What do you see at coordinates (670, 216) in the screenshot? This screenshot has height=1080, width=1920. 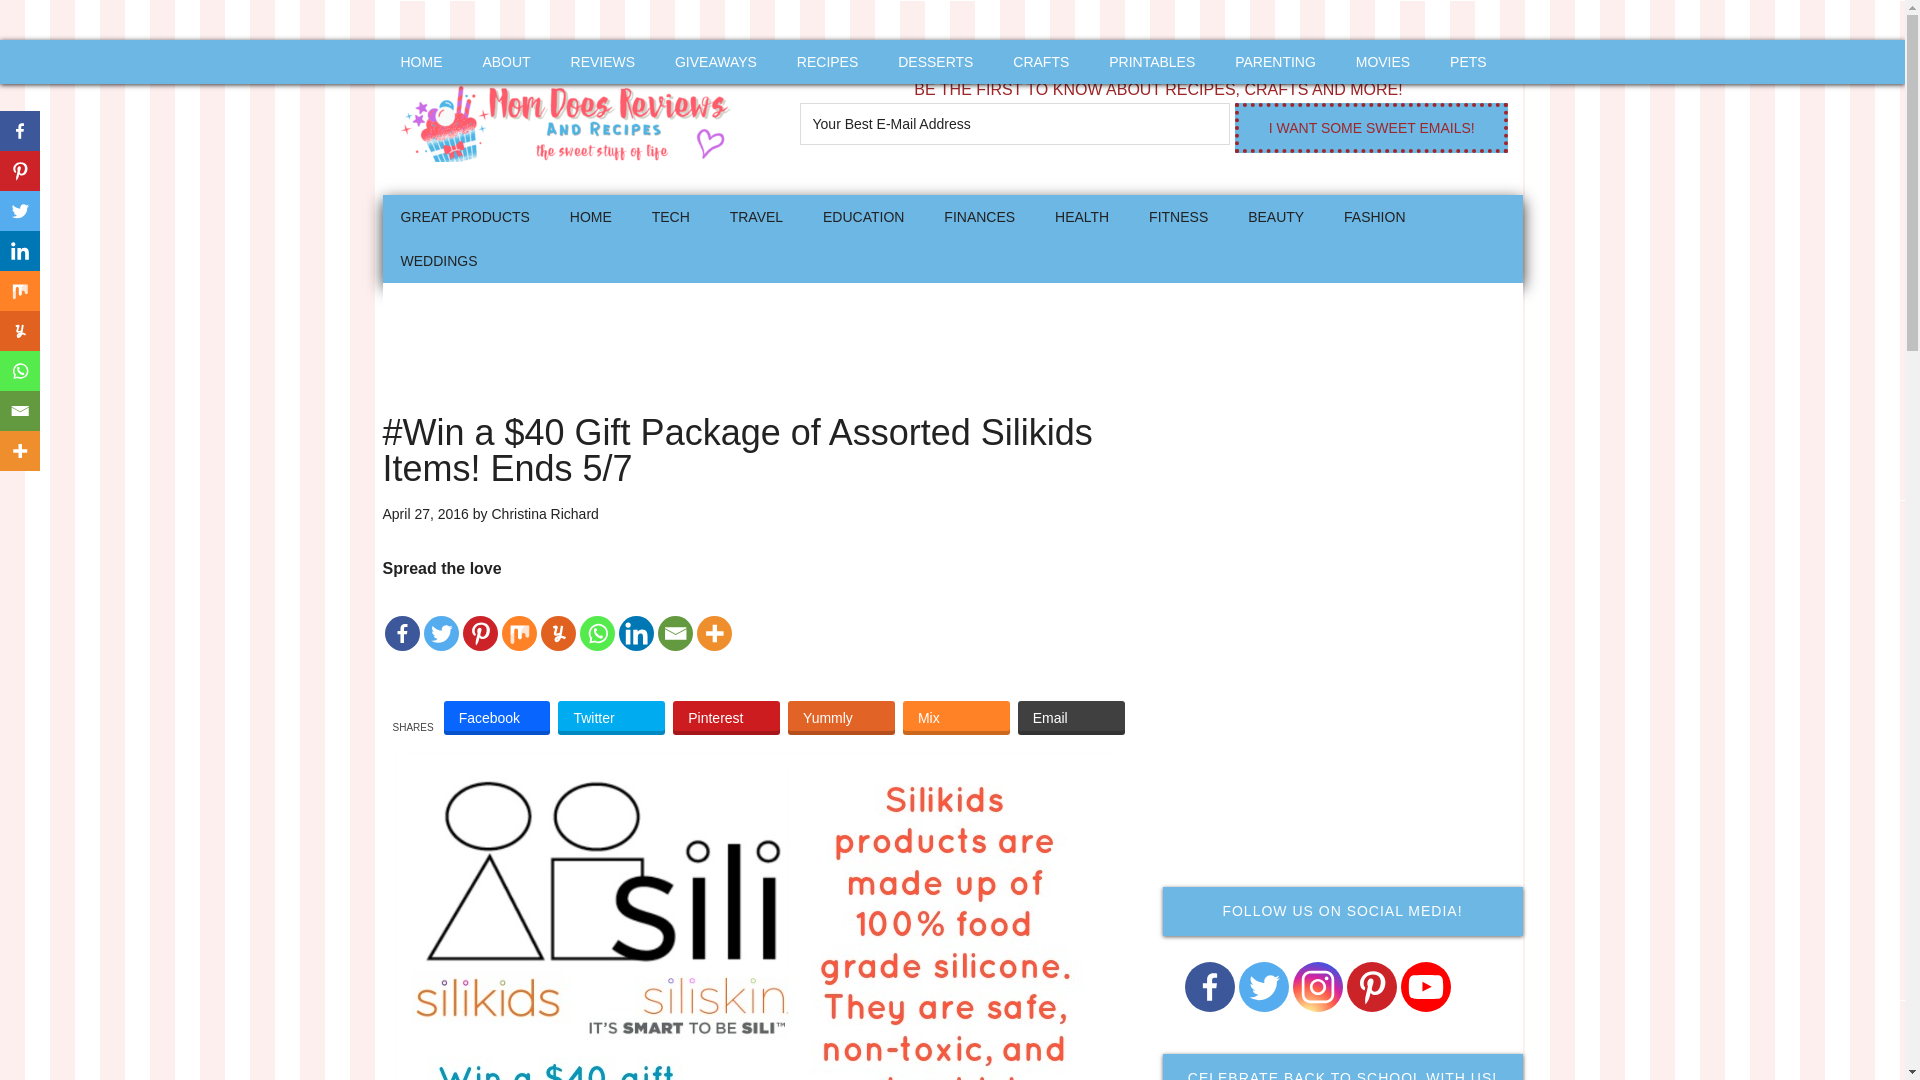 I see `TECH` at bounding box center [670, 216].